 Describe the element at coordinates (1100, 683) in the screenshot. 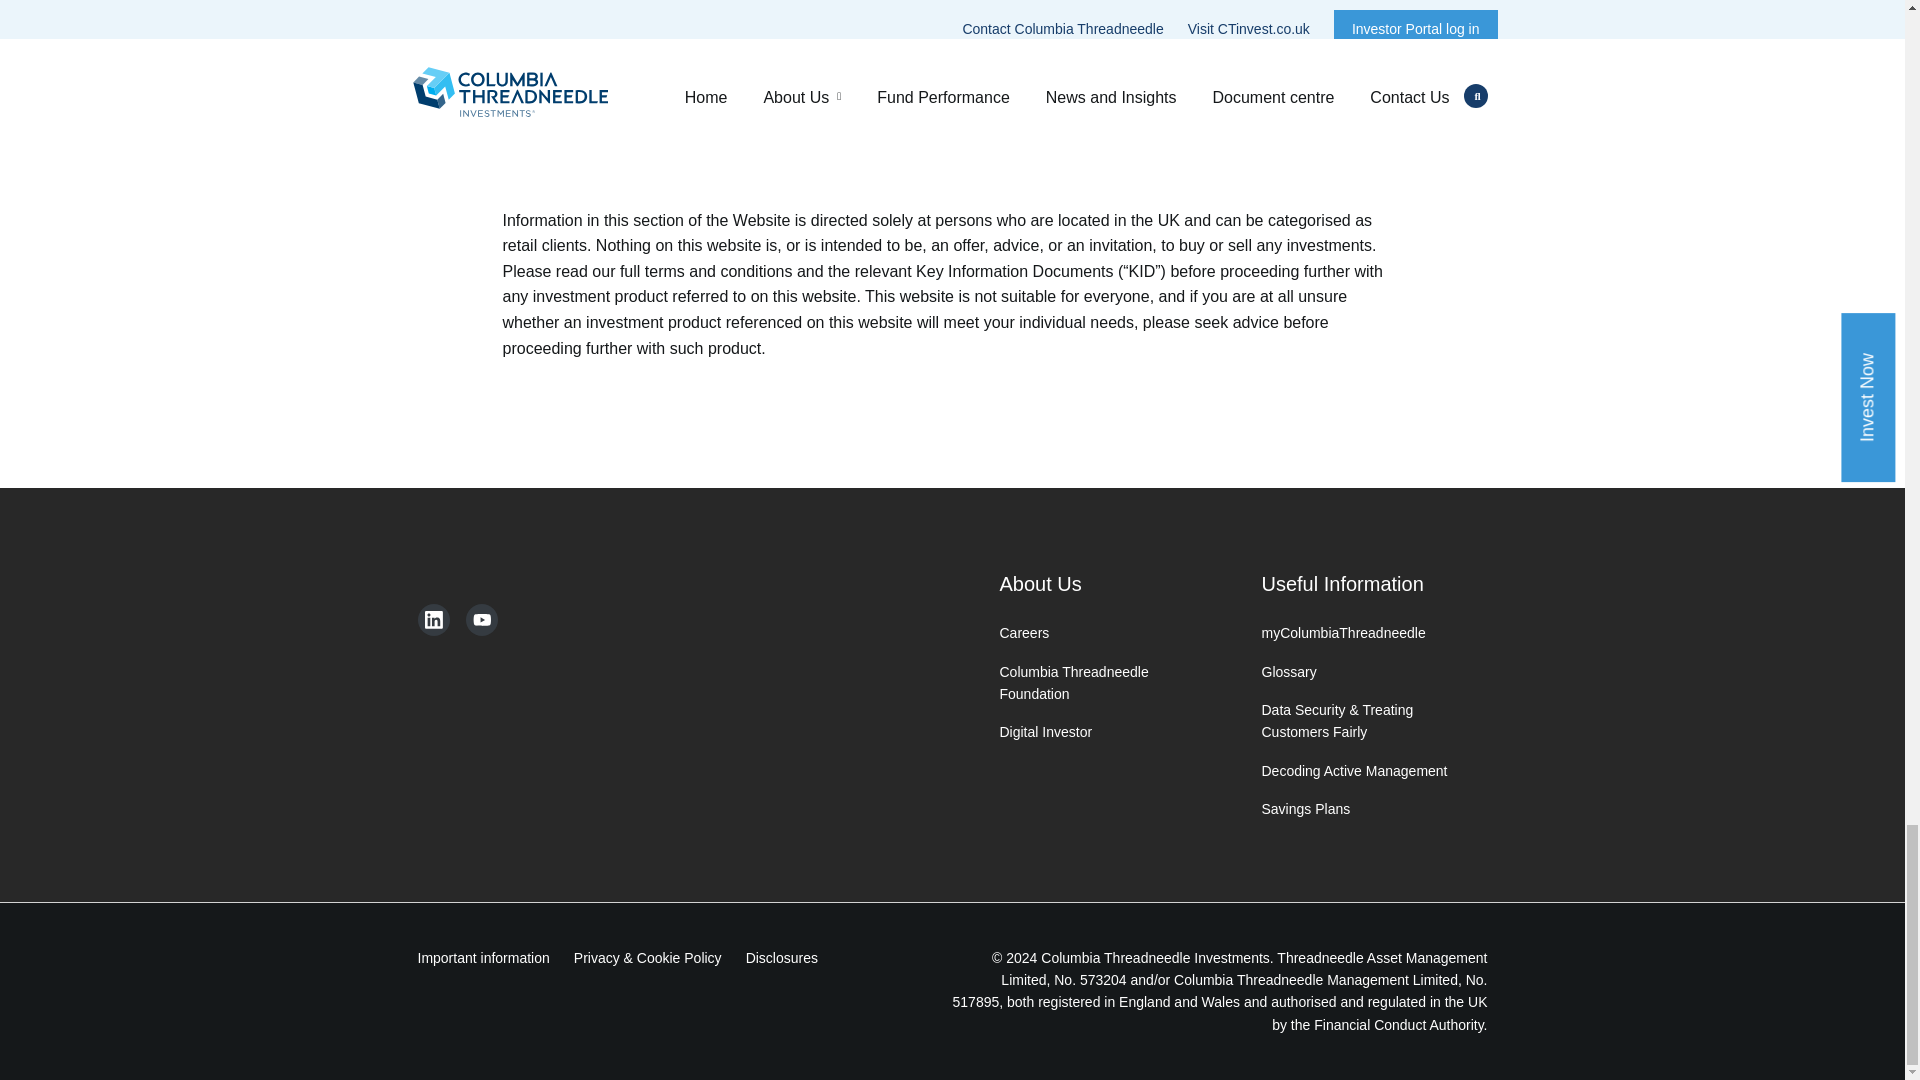

I see `Columbia Threadneedle Foundation` at that location.